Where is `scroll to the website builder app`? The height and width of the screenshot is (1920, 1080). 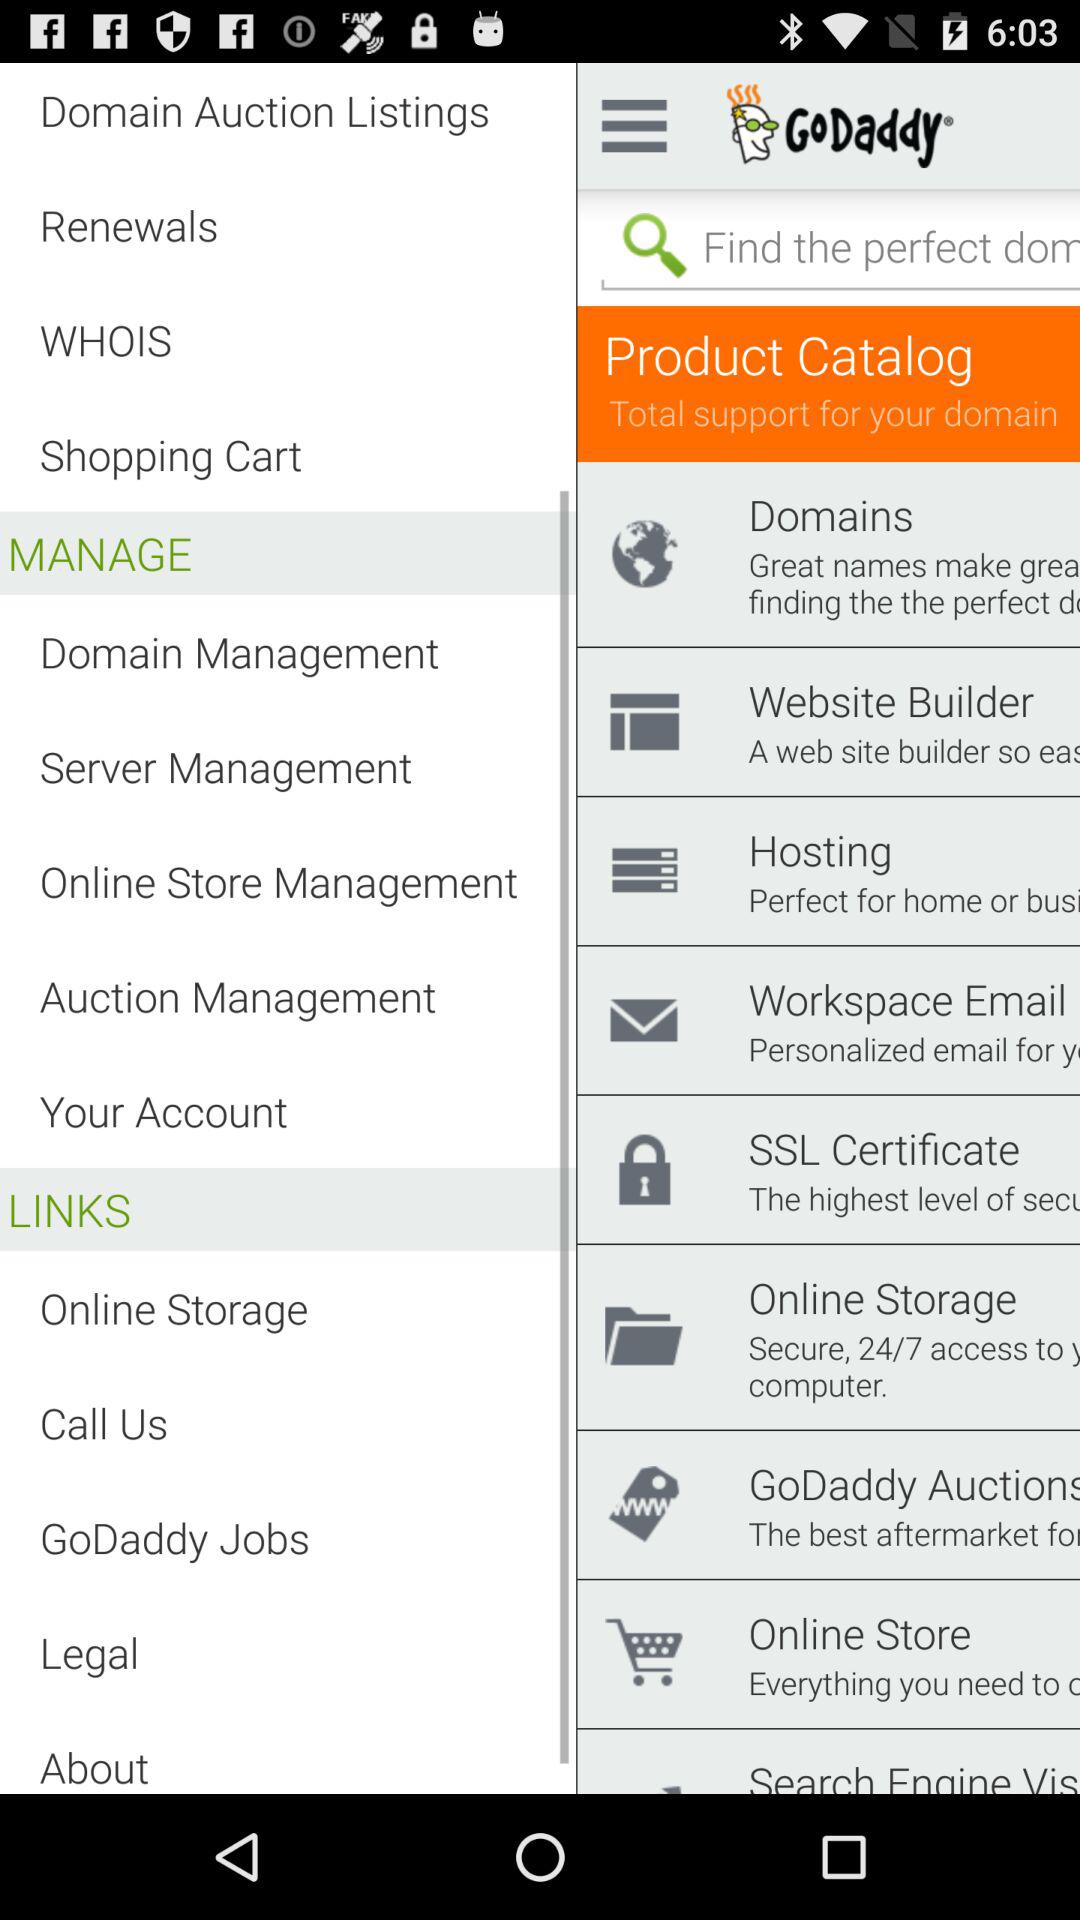 scroll to the website builder app is located at coordinates (891, 700).